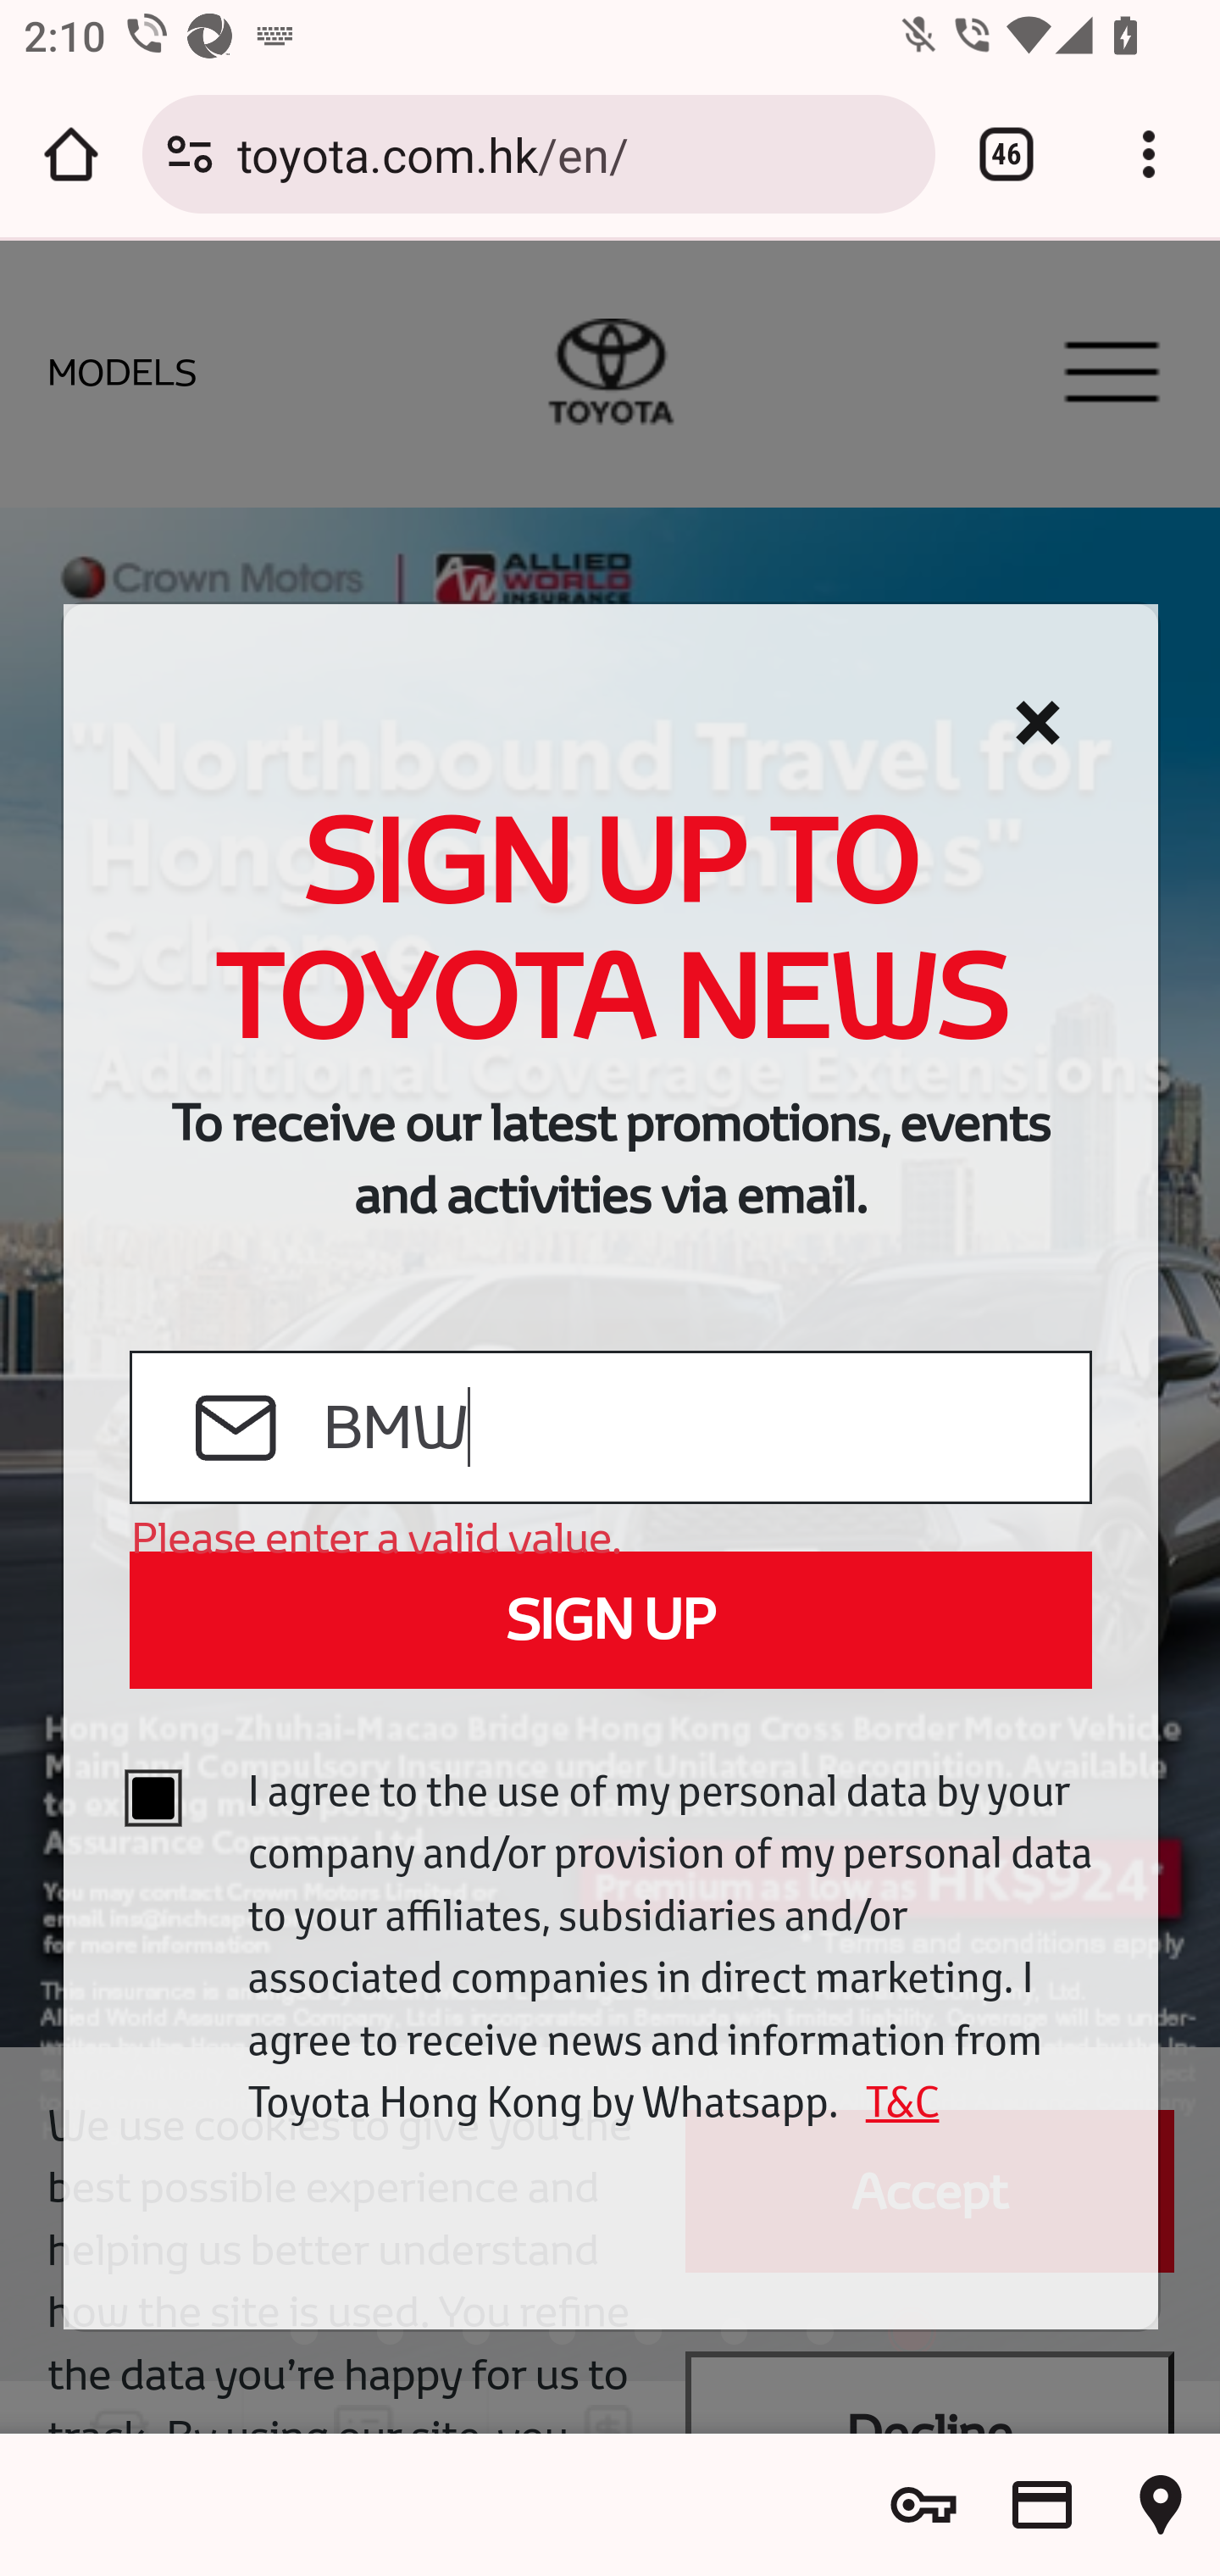 The height and width of the screenshot is (2576, 1220). Describe the element at coordinates (574, 153) in the screenshot. I see `toyota.com.hk/en/` at that location.